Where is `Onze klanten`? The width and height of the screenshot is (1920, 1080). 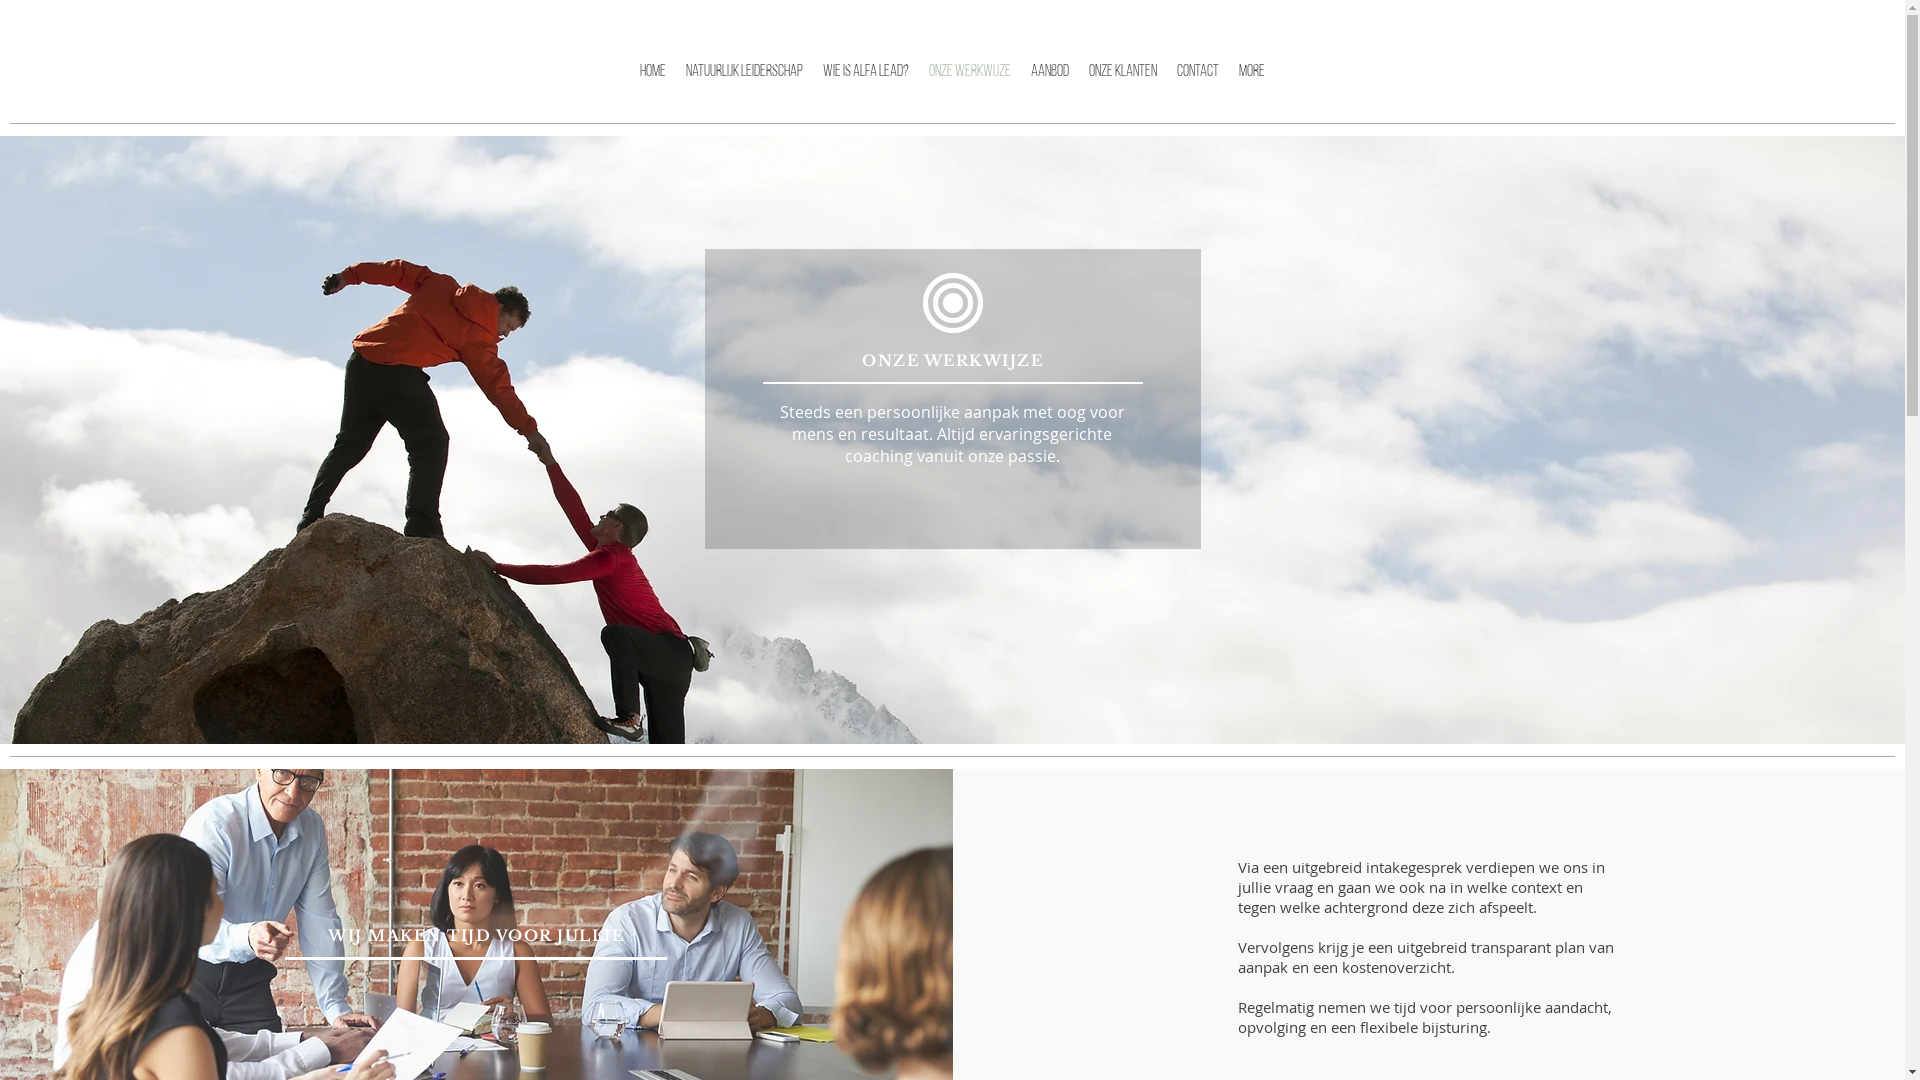
Onze klanten is located at coordinates (1123, 86).